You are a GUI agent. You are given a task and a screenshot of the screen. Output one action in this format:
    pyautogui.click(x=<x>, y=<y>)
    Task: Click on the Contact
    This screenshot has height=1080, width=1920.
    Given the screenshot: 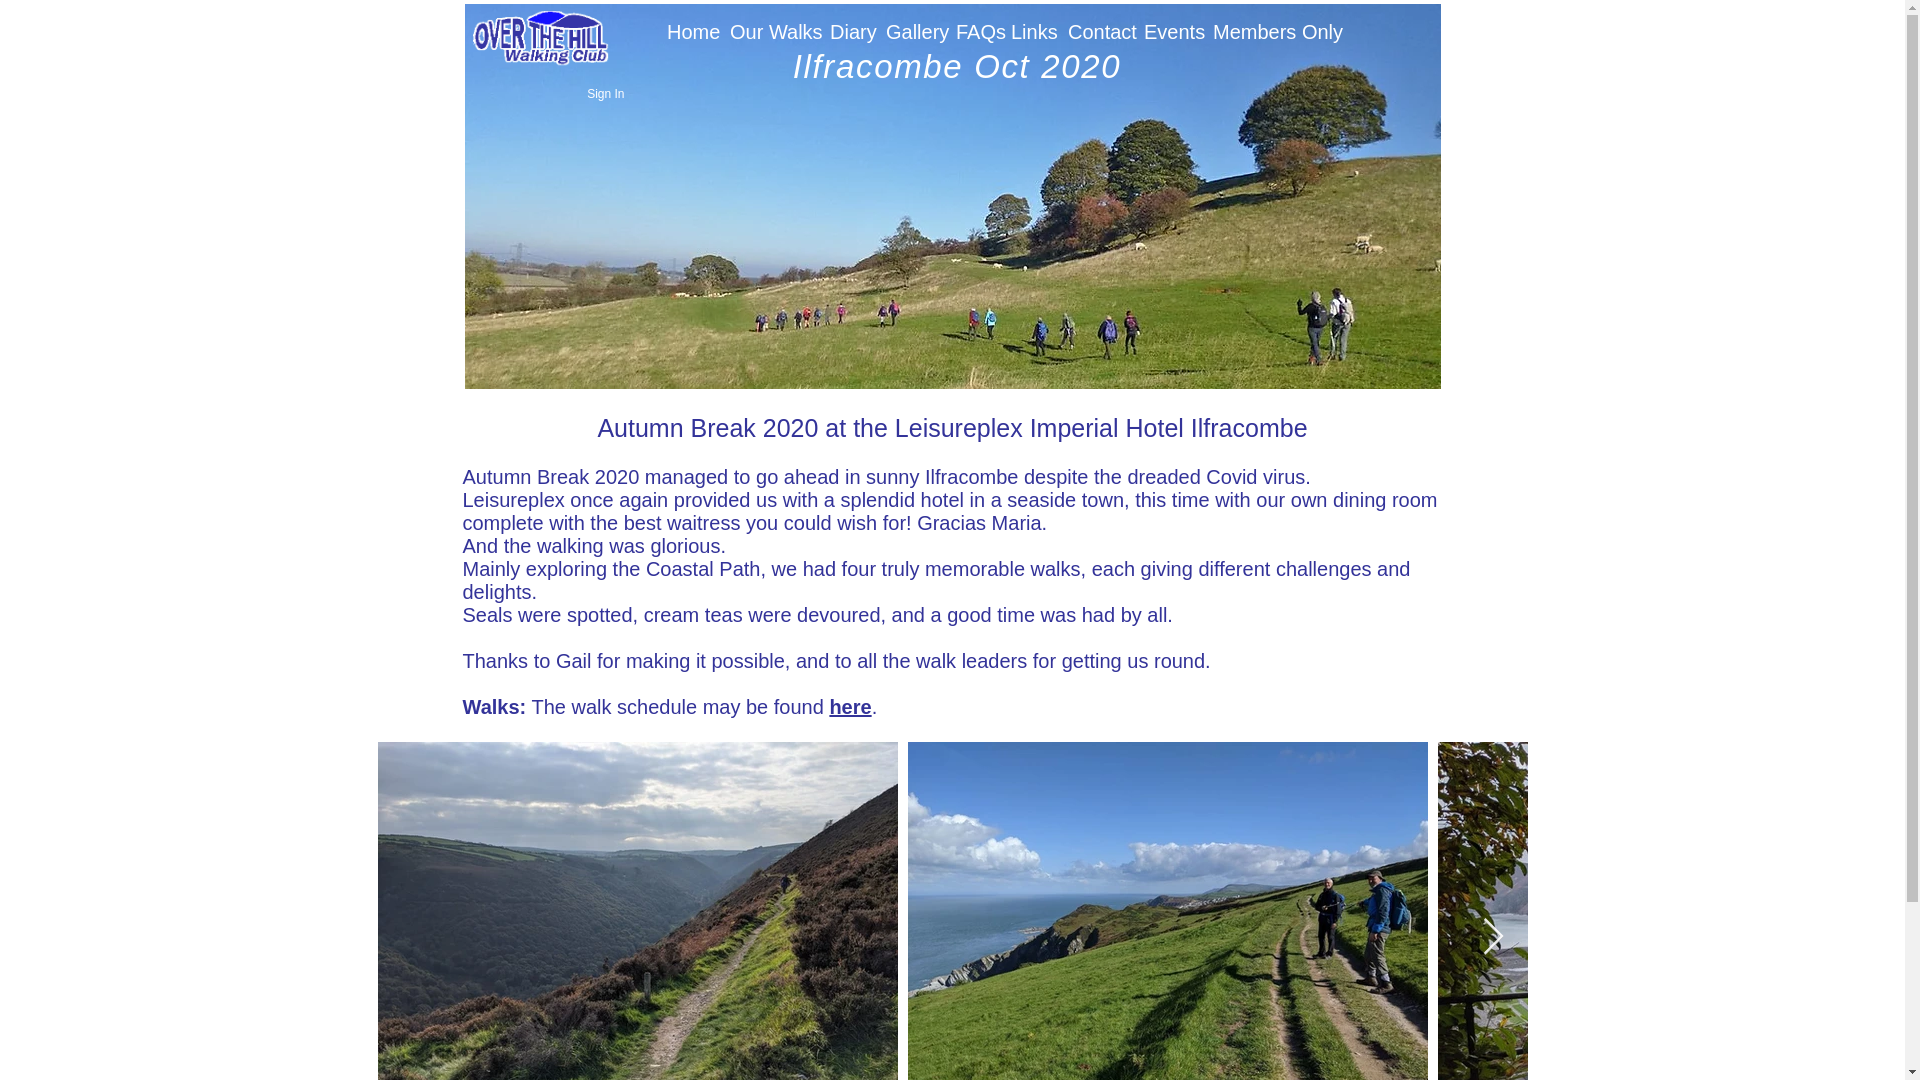 What is the action you would take?
    pyautogui.click(x=1100, y=32)
    